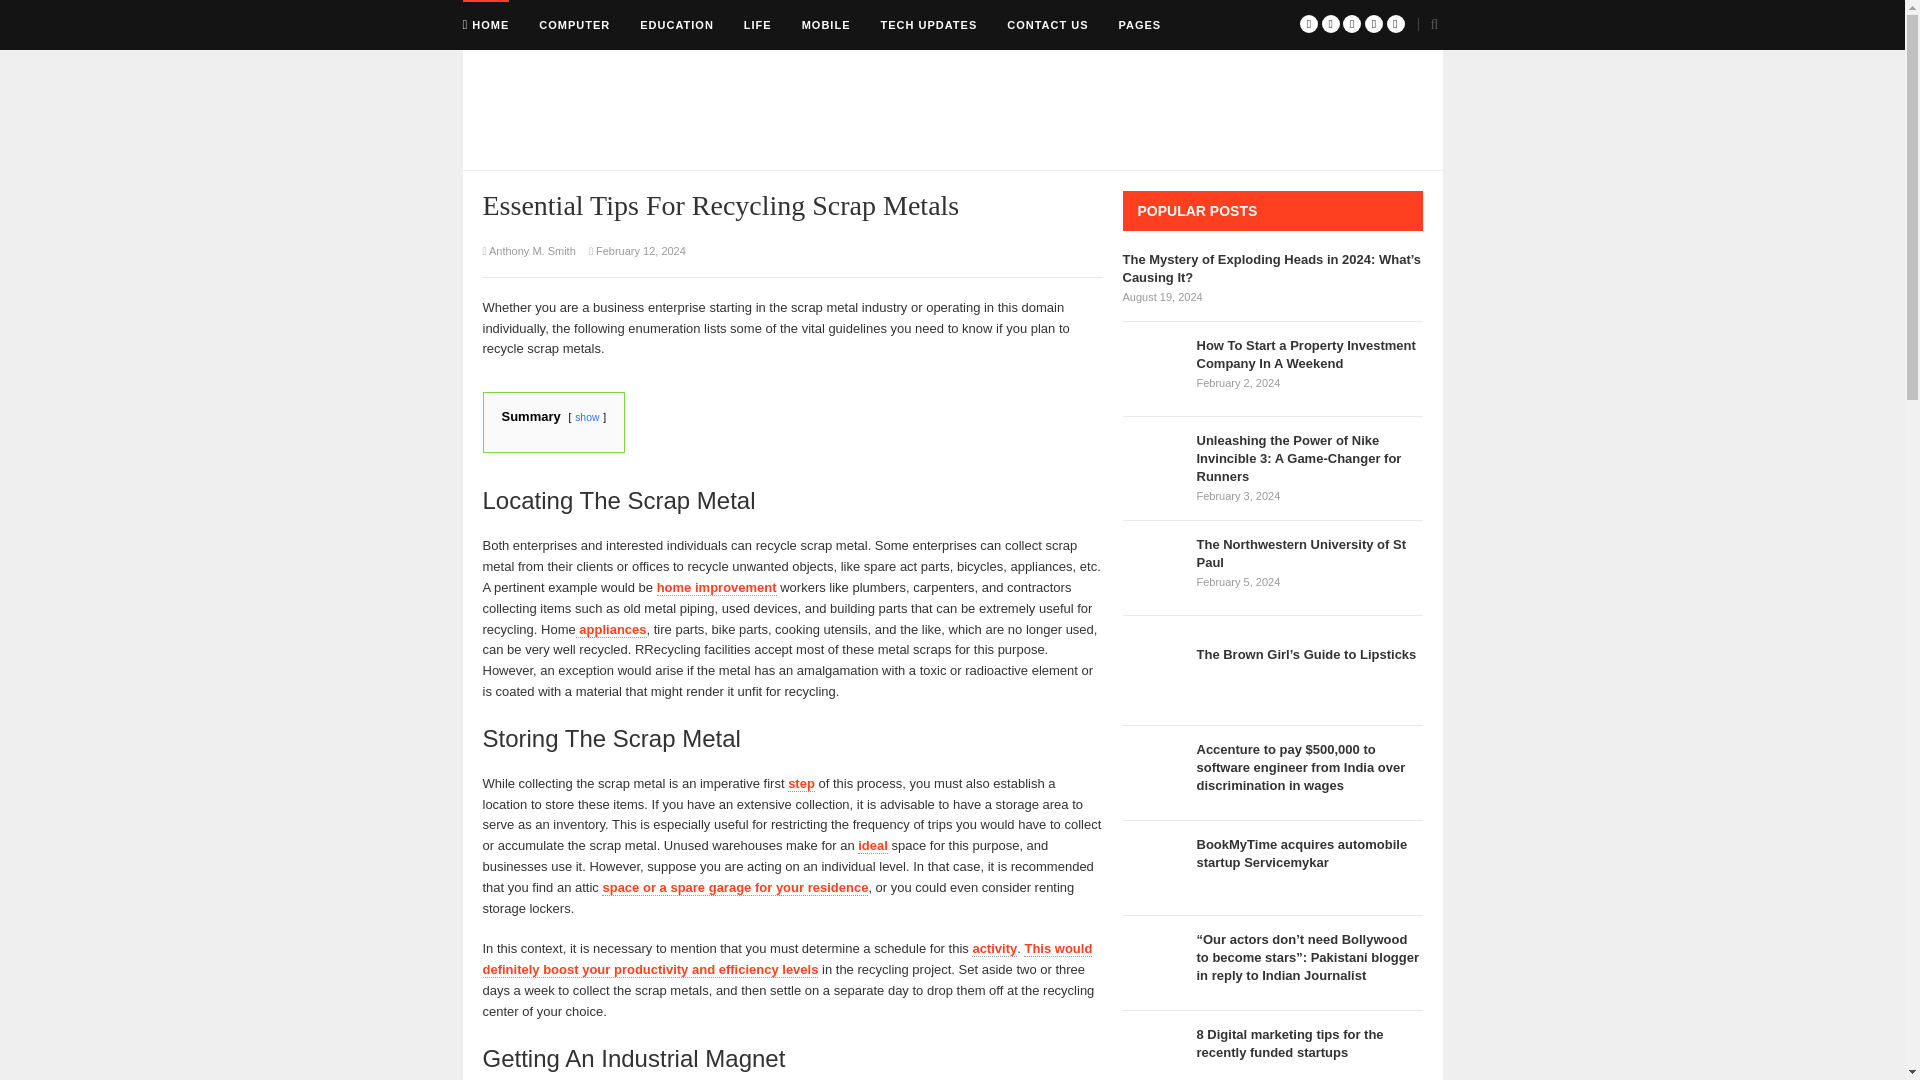 This screenshot has width=1920, height=1080. What do you see at coordinates (928, 24) in the screenshot?
I see `TECH UPDATES` at bounding box center [928, 24].